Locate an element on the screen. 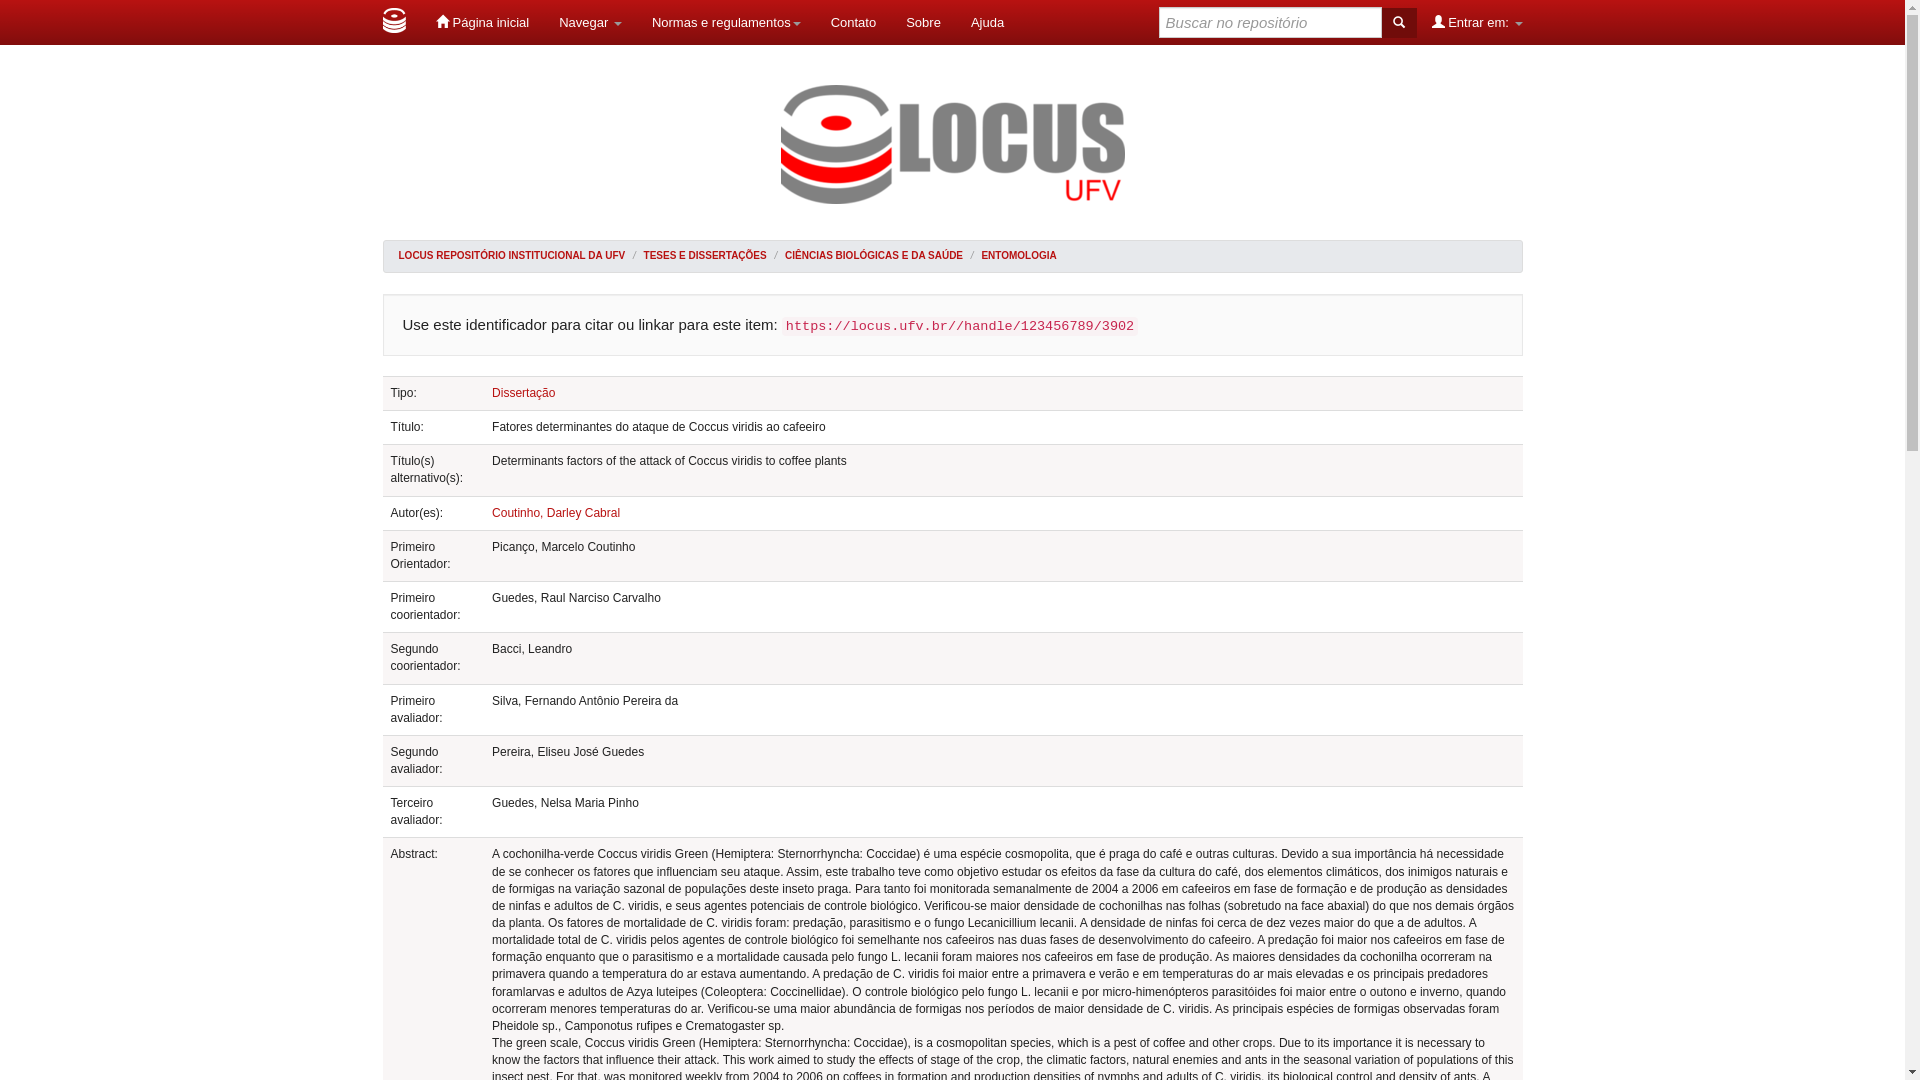 This screenshot has width=1920, height=1080. Entrar em: is located at coordinates (1478, 22).